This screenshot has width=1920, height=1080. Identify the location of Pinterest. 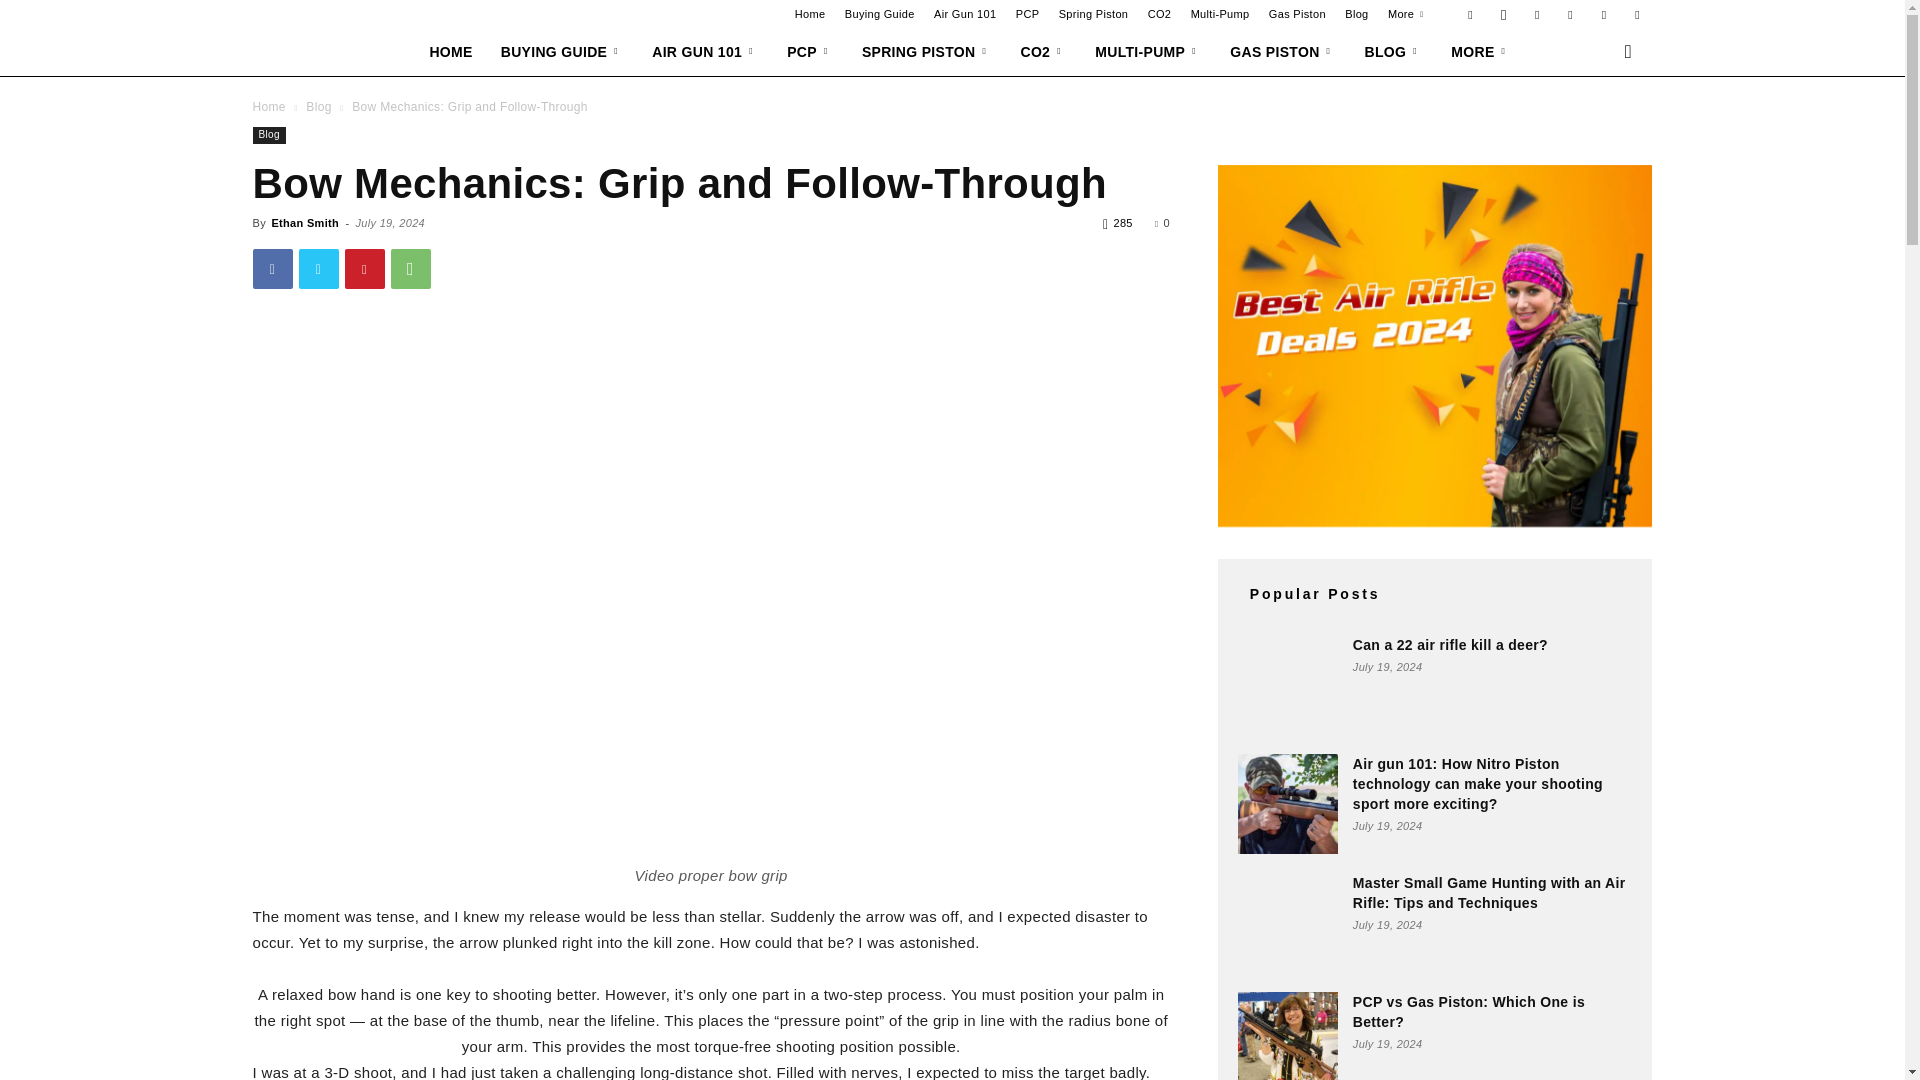
(1536, 14).